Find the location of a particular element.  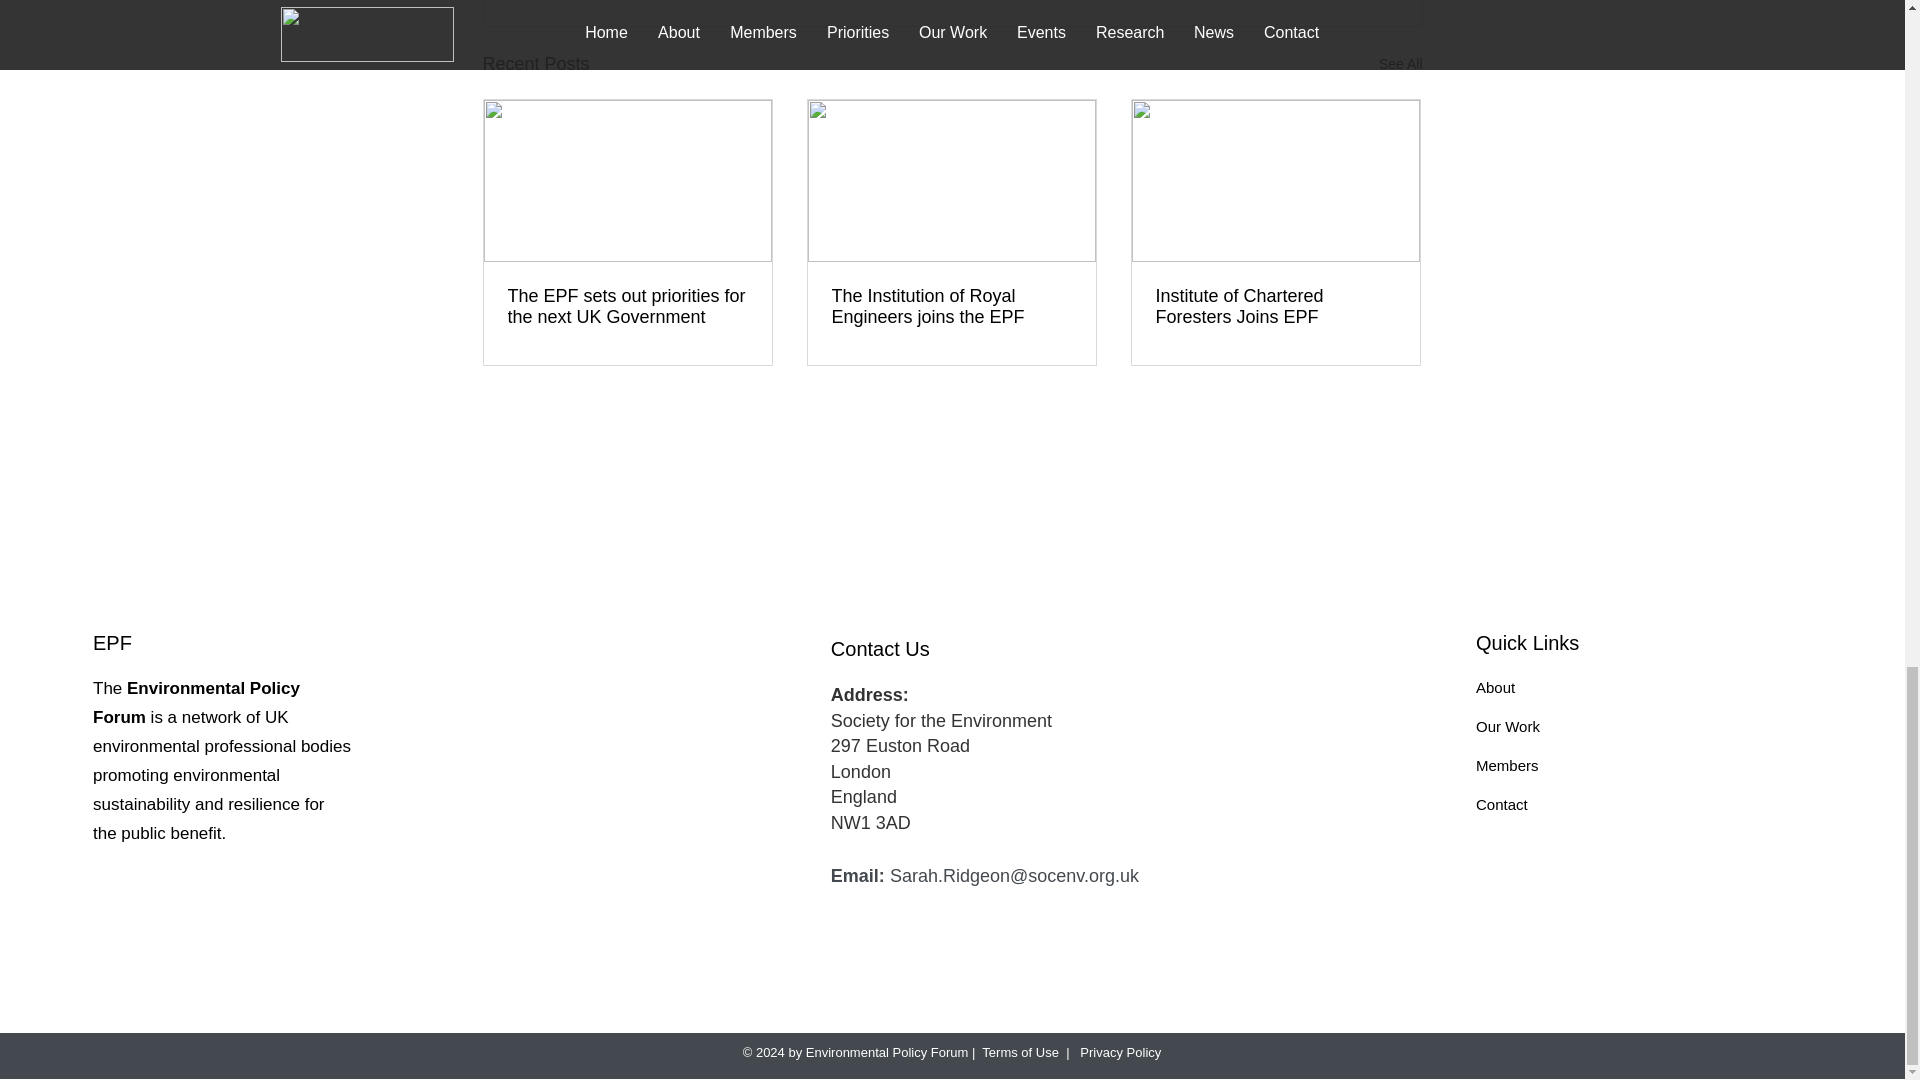

Members is located at coordinates (1508, 766).